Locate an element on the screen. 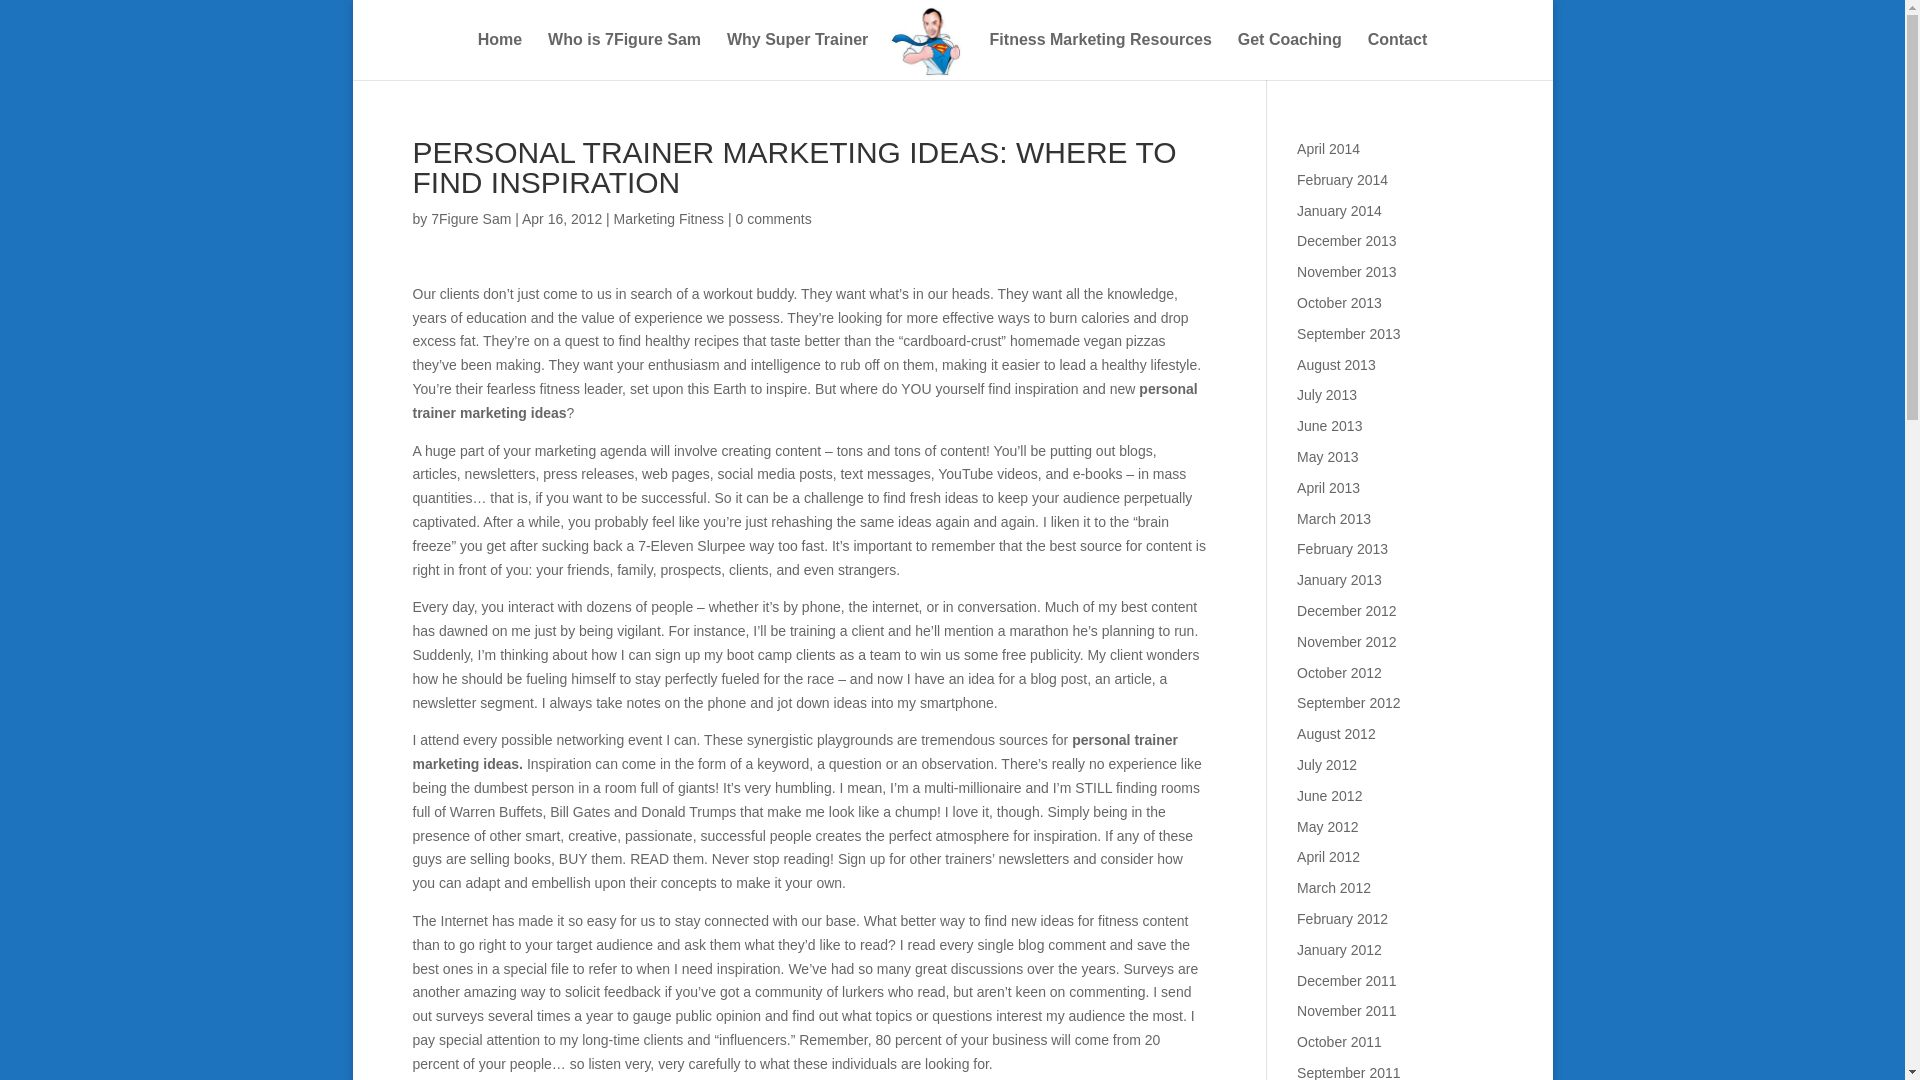 The width and height of the screenshot is (1920, 1080). Home is located at coordinates (500, 56).